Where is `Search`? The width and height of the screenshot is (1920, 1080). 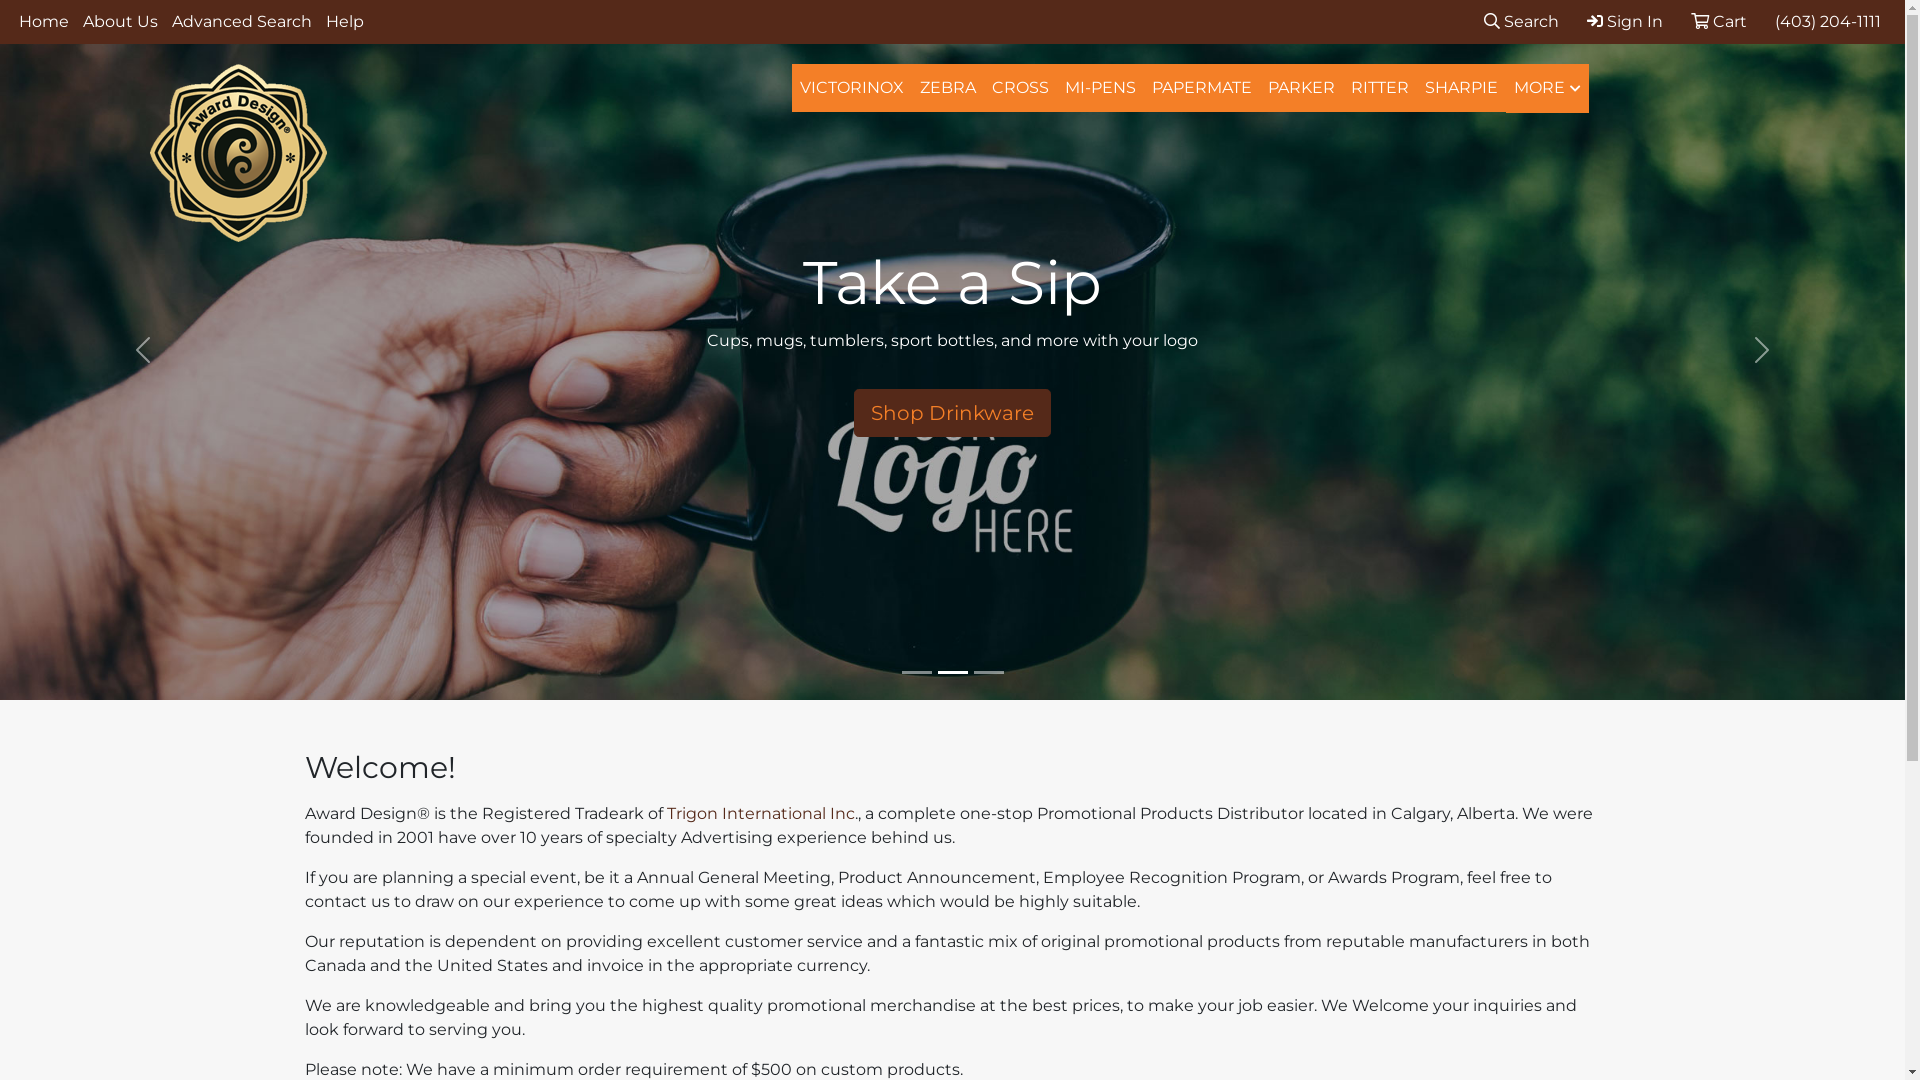
Search is located at coordinates (1522, 22).